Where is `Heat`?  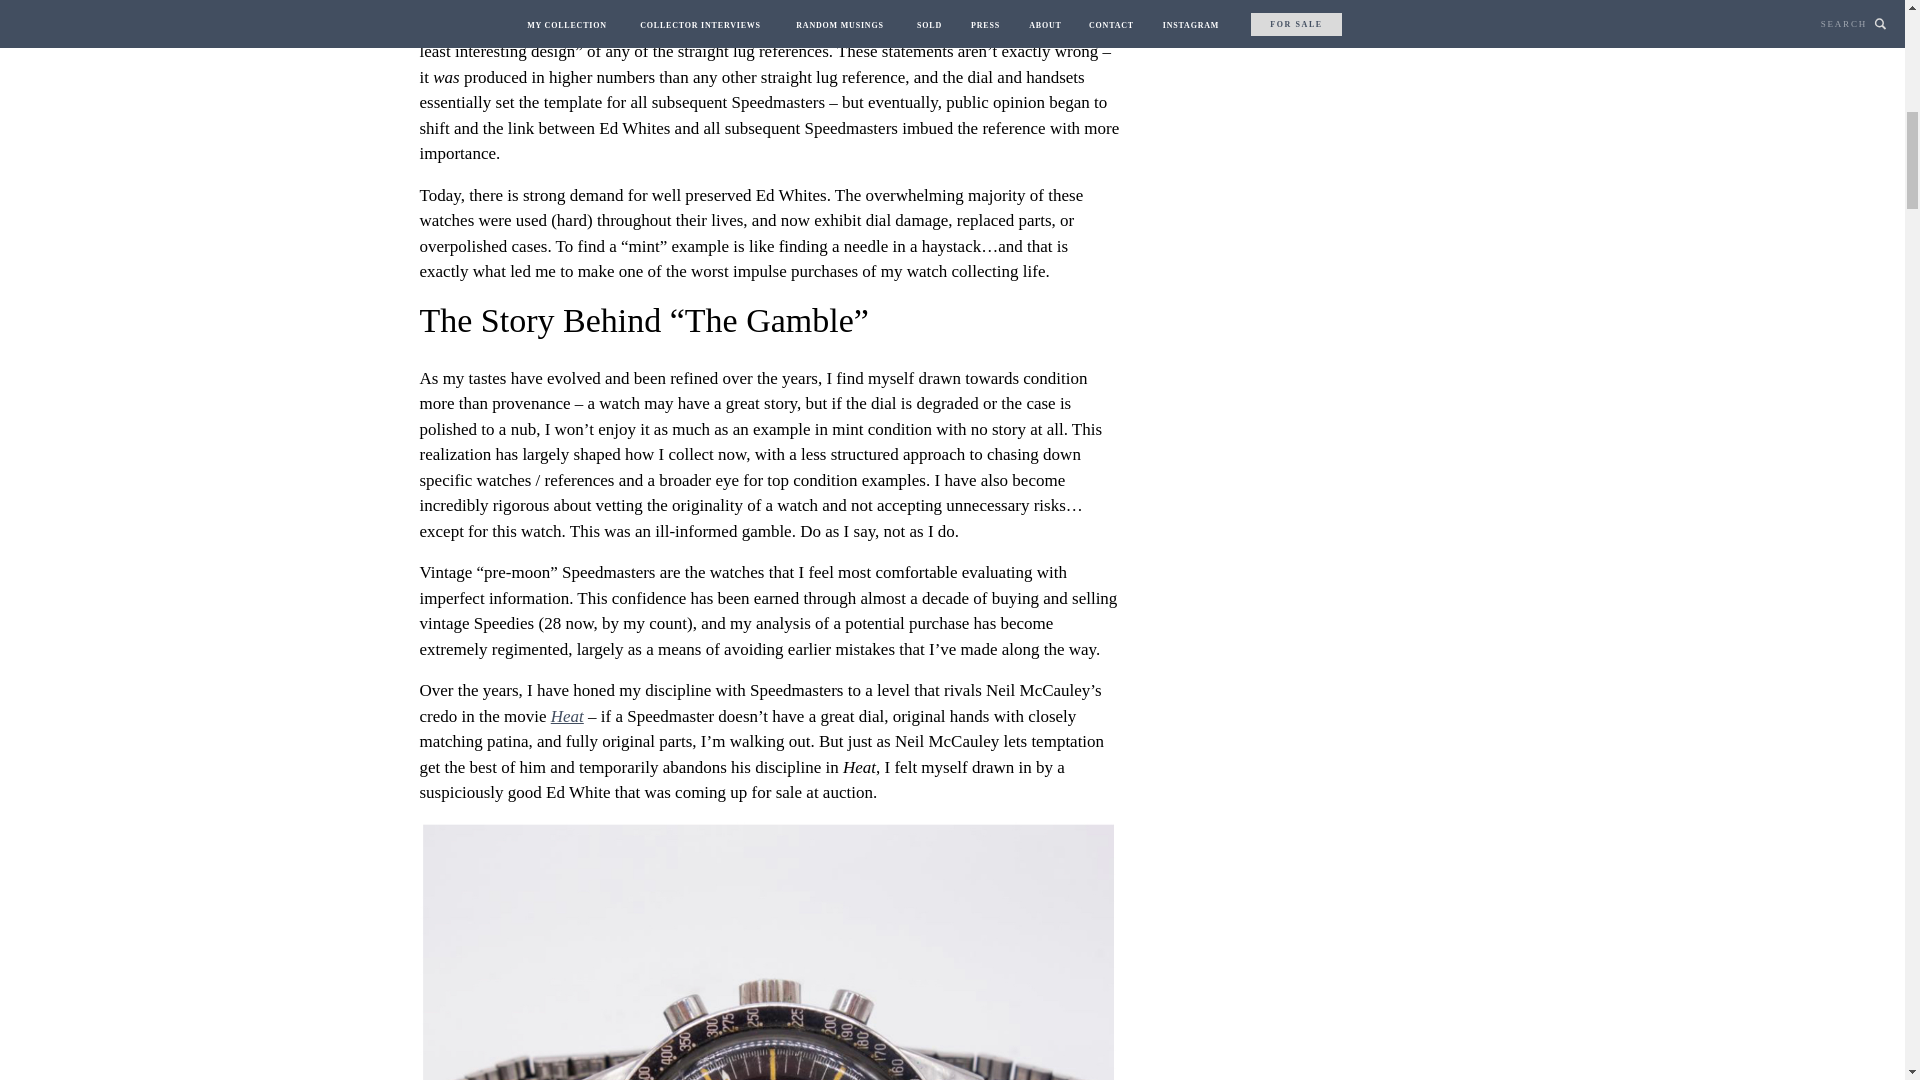 Heat is located at coordinates (567, 716).